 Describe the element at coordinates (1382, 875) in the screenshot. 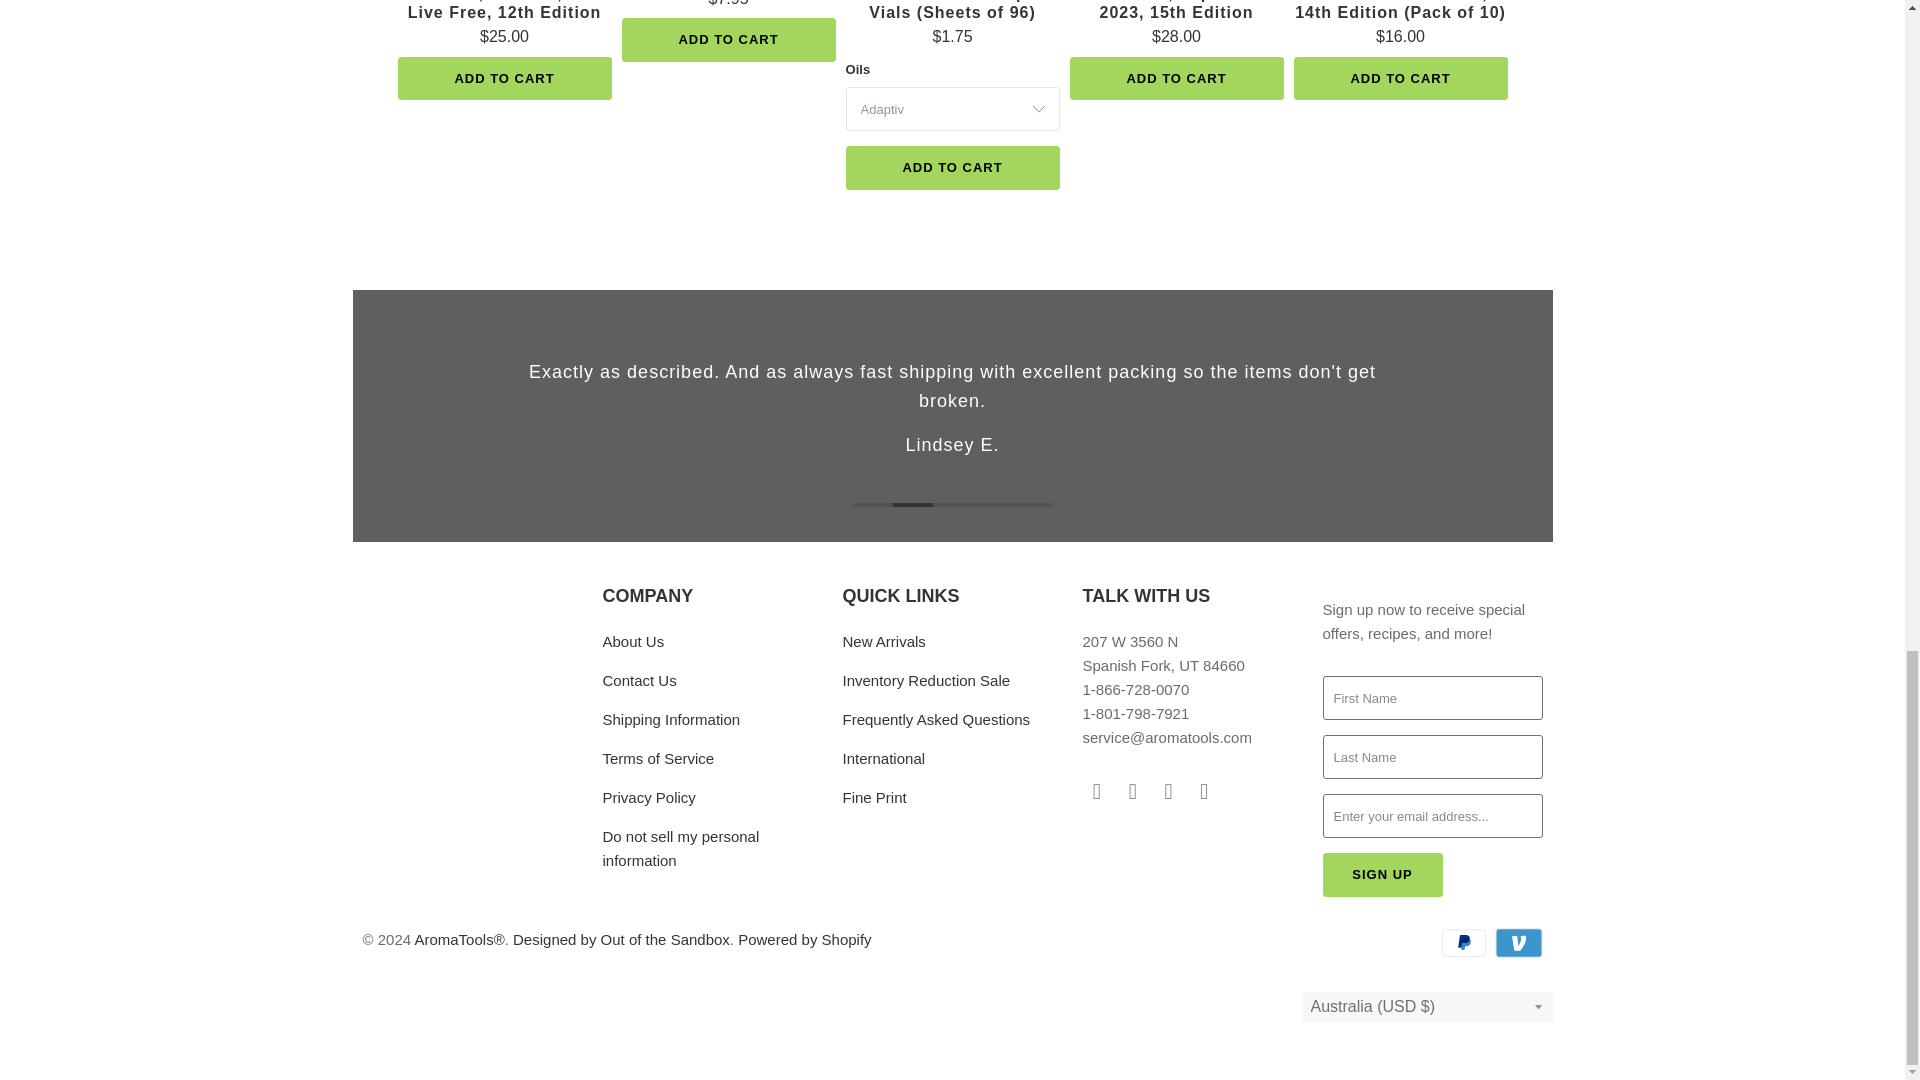

I see `Sign Up` at that location.